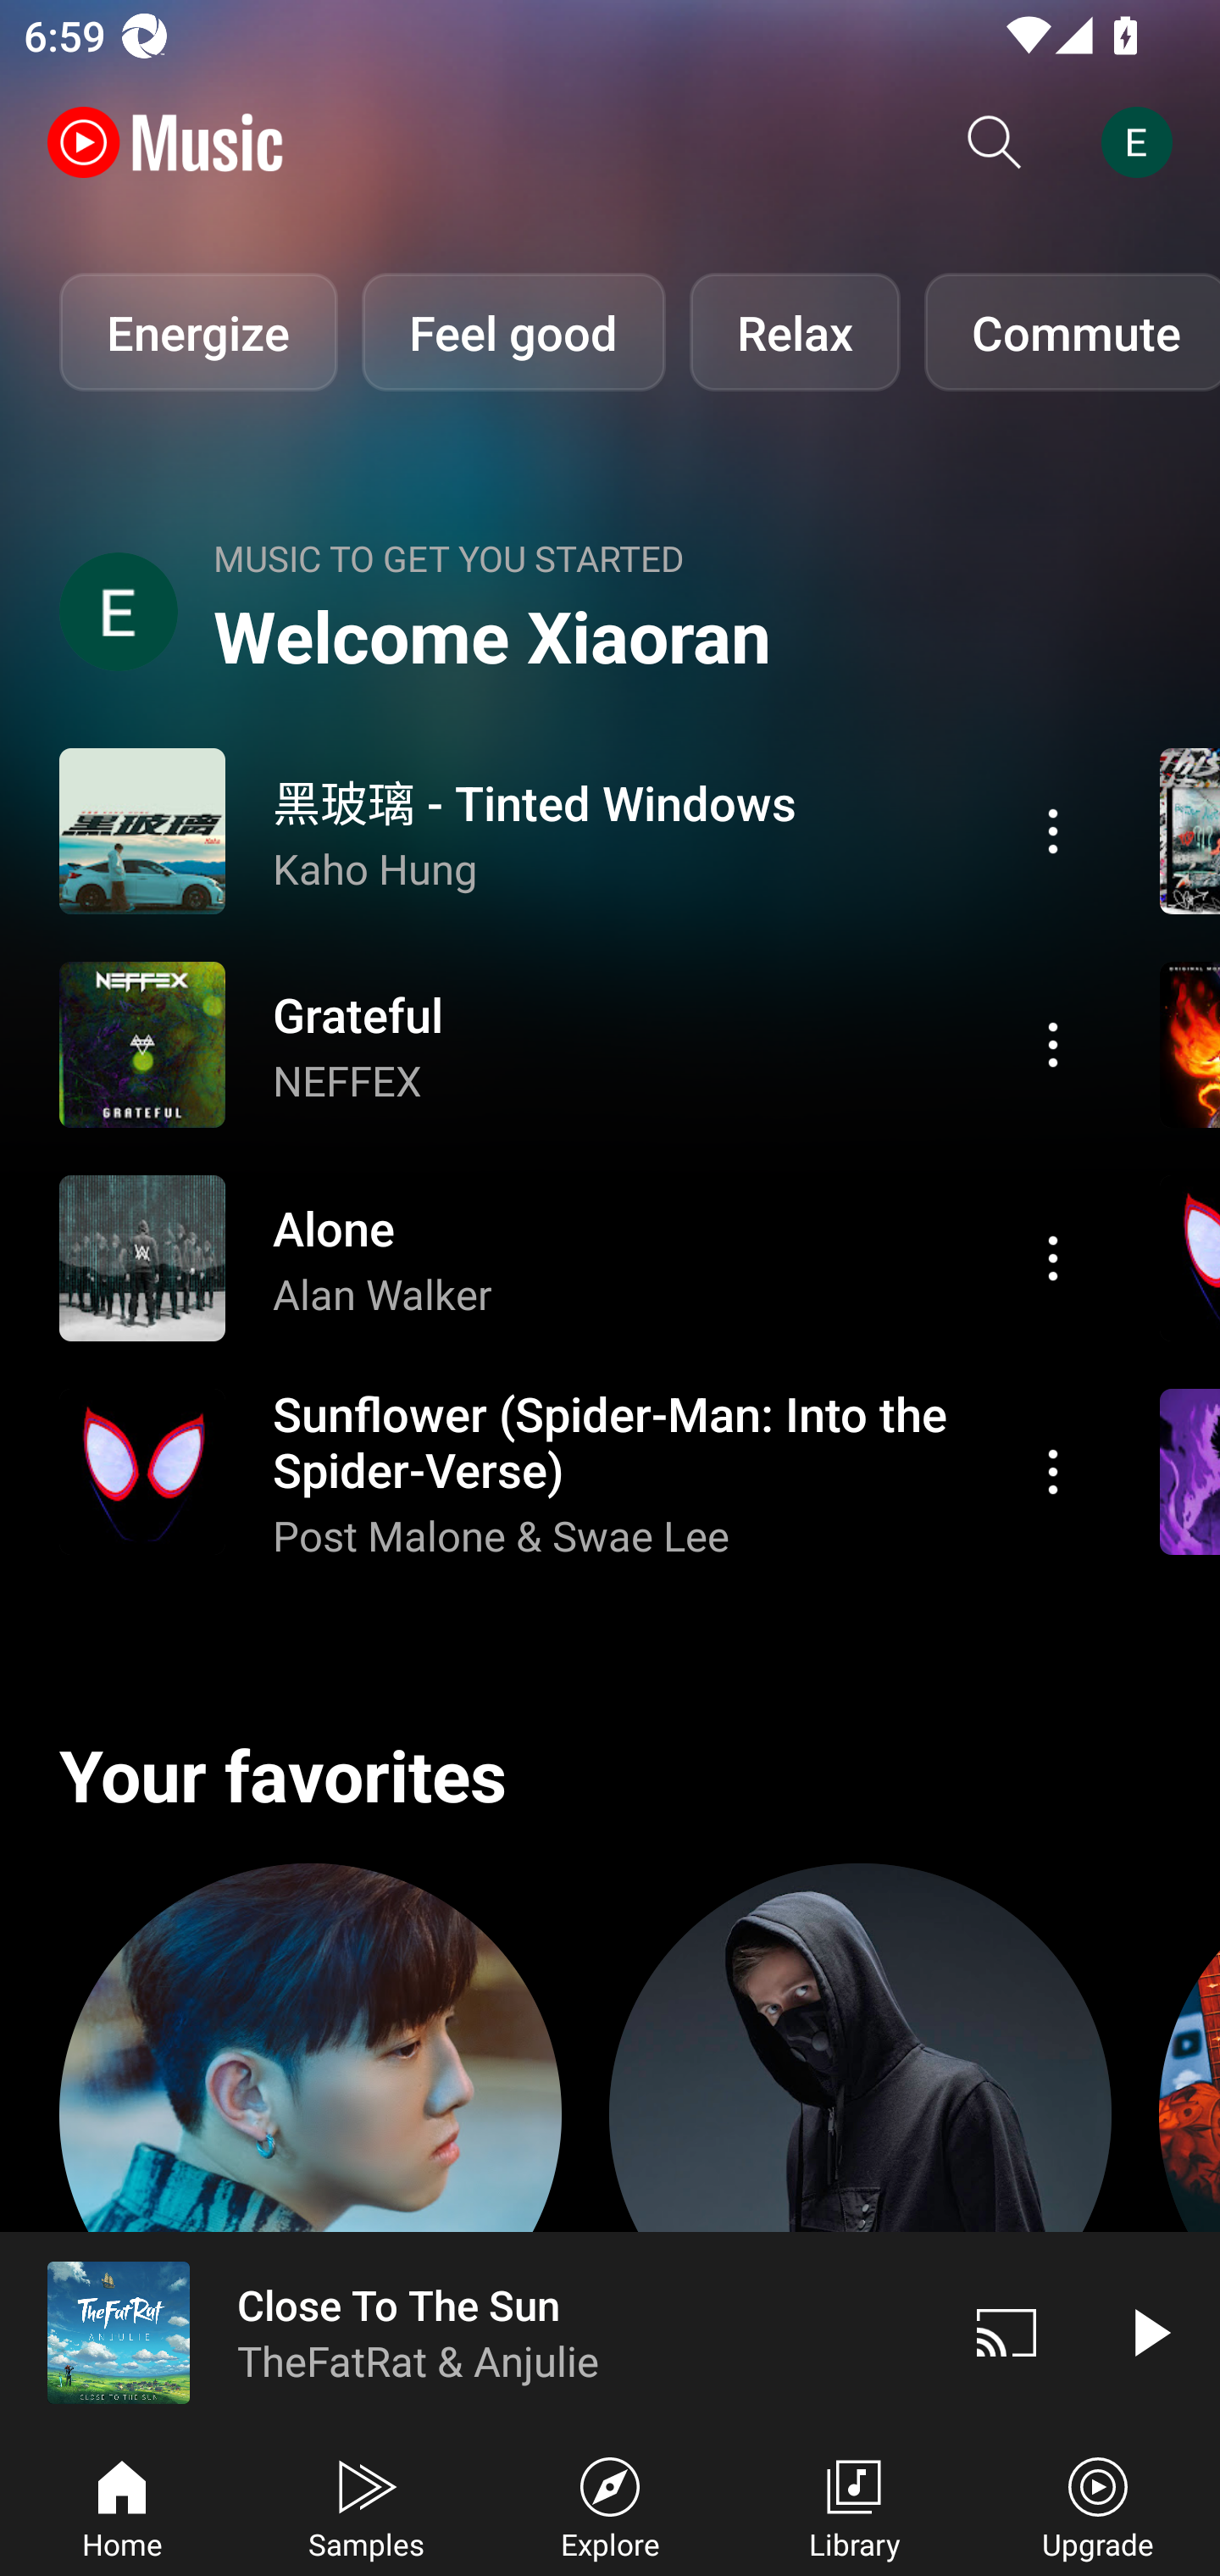  What do you see at coordinates (574, 1472) in the screenshot?
I see `Action menu` at bounding box center [574, 1472].